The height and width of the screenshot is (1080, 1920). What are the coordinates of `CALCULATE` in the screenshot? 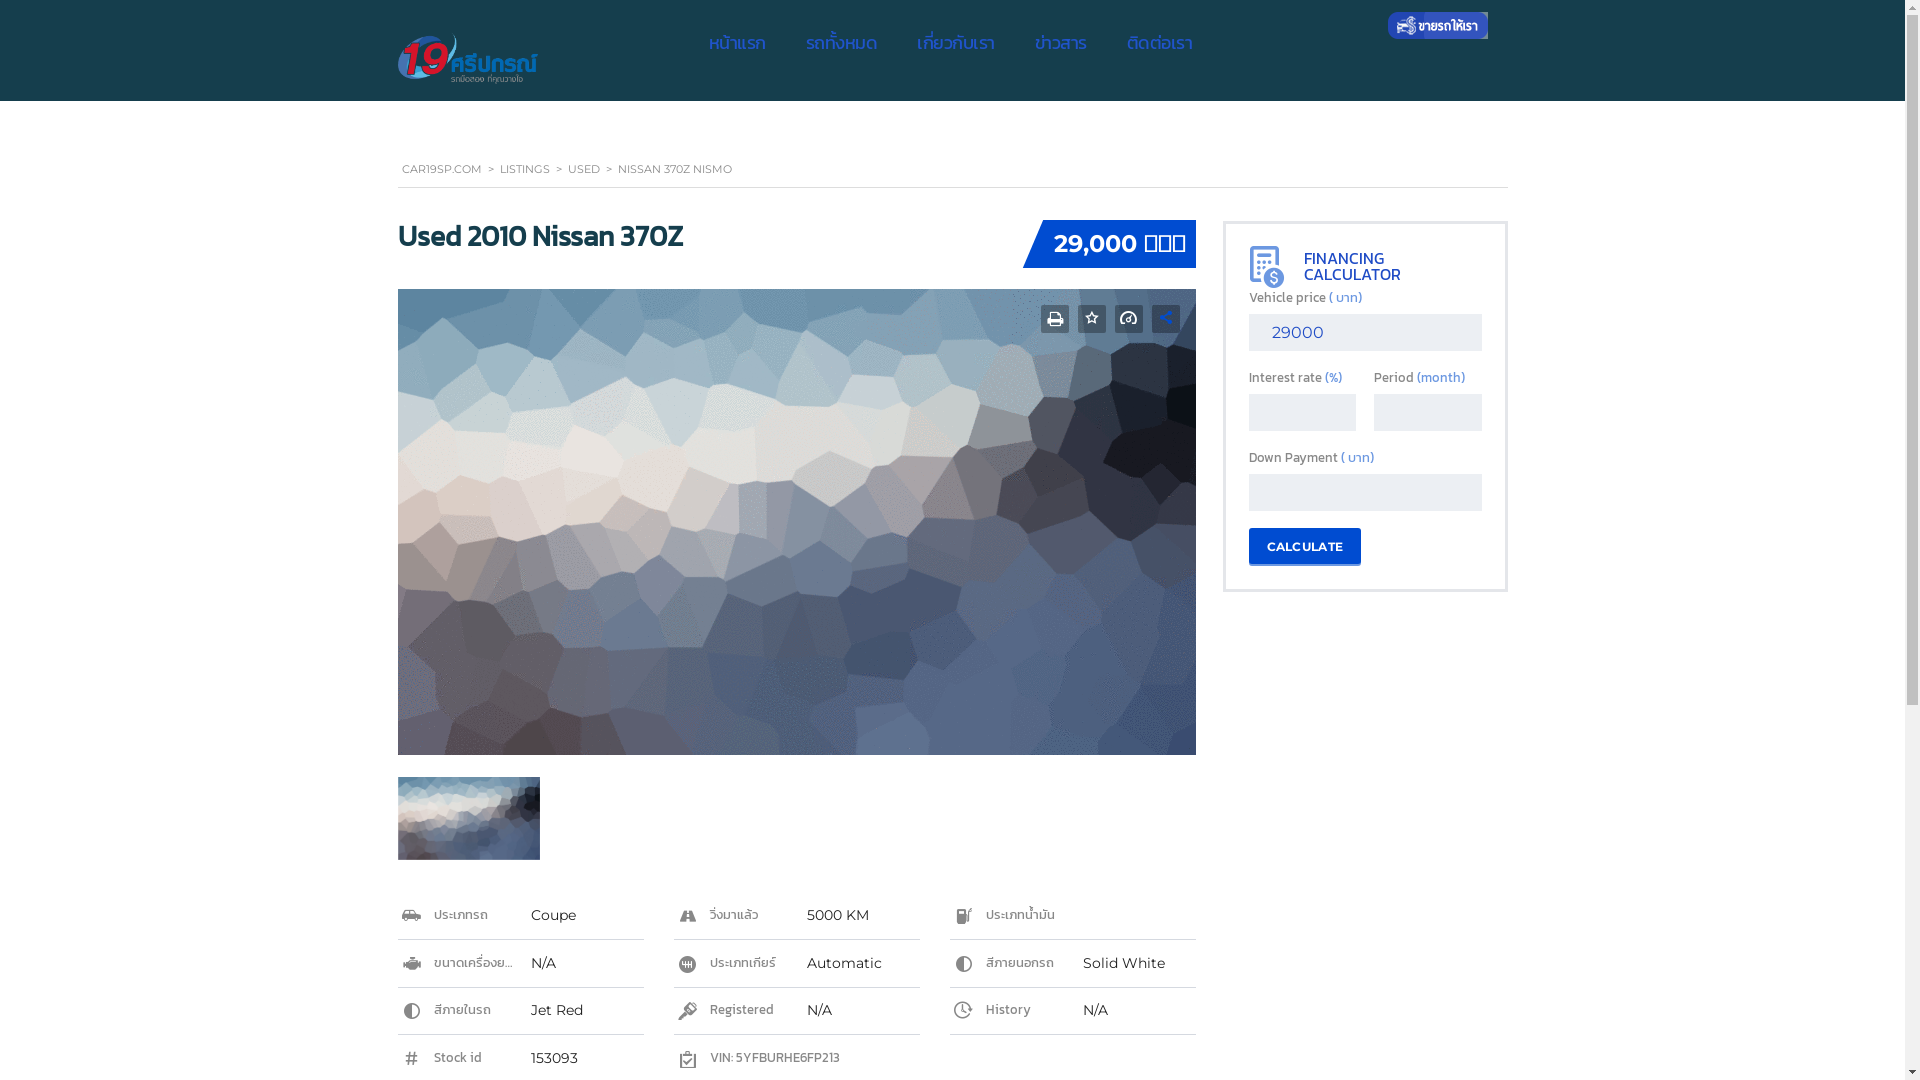 It's located at (1304, 546).